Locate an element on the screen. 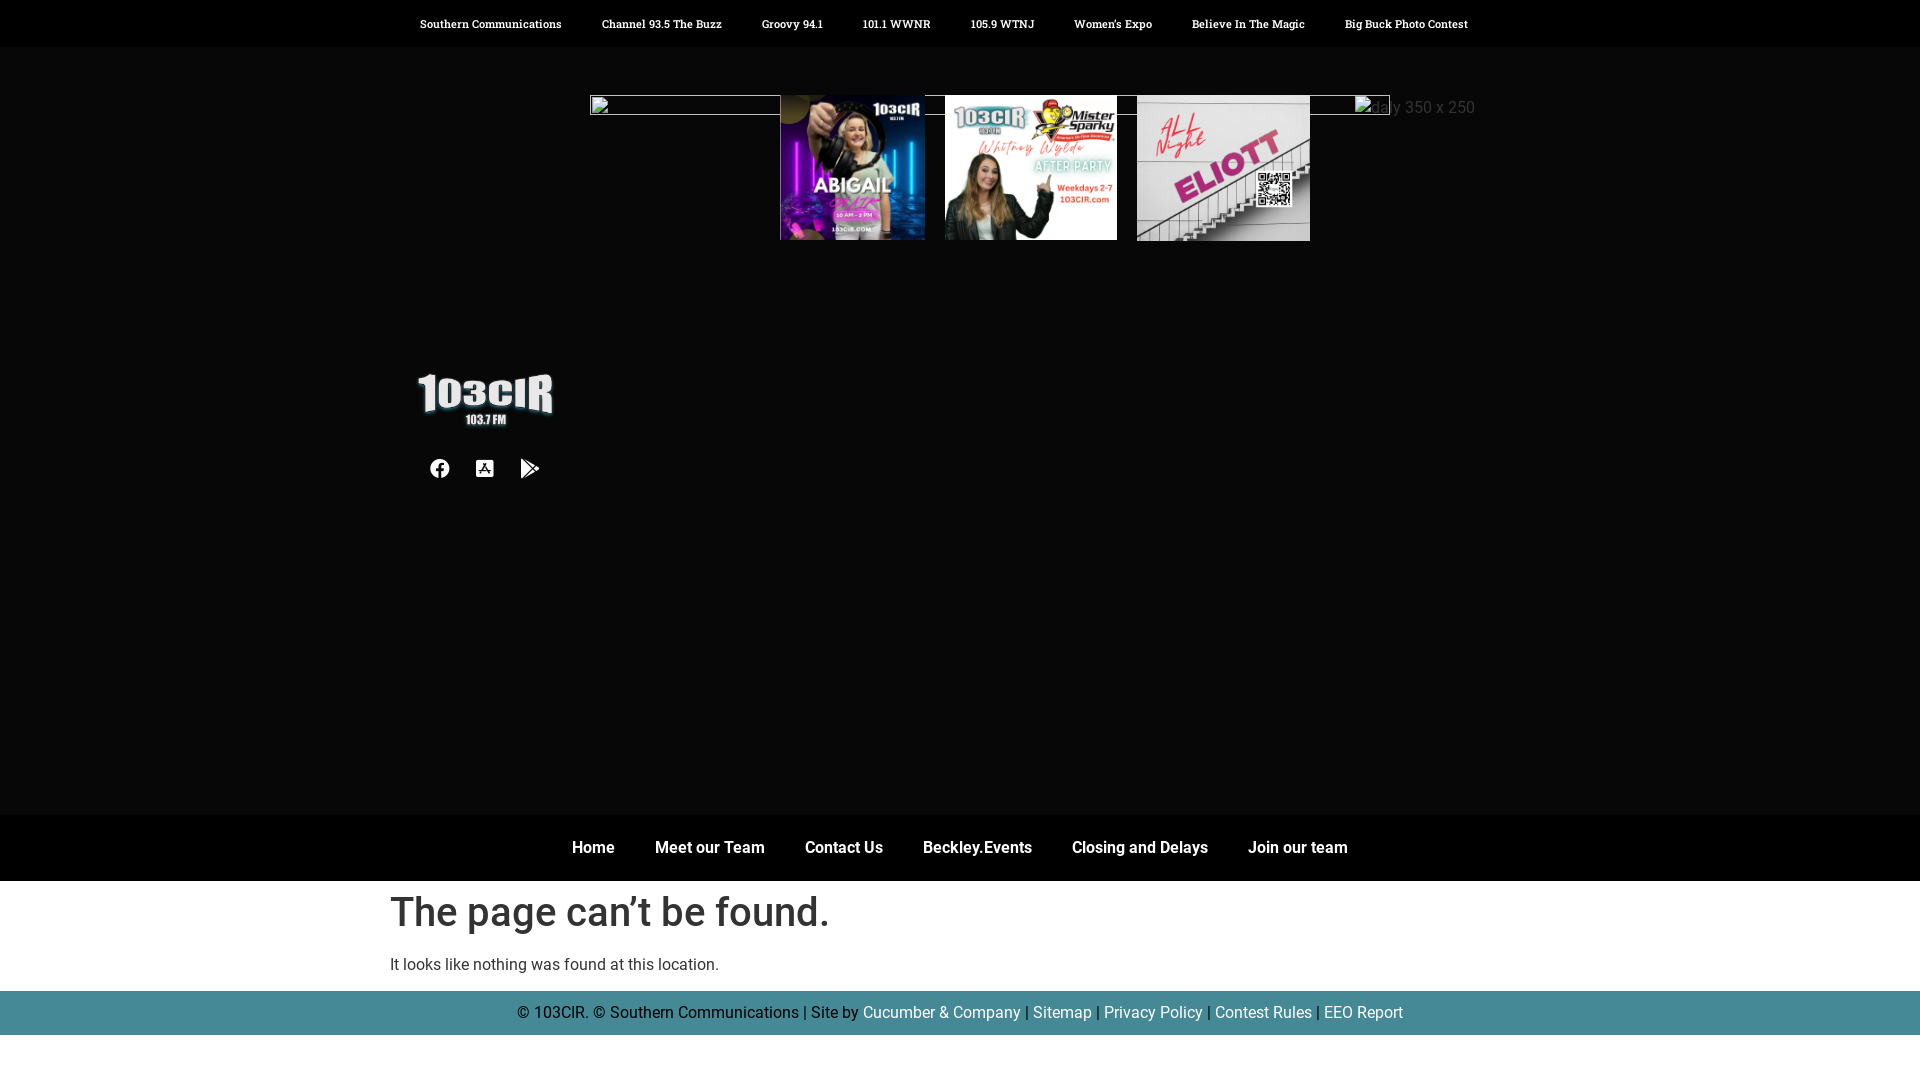 This screenshot has height=1080, width=1920. Privacy Policy is located at coordinates (1154, 1012).